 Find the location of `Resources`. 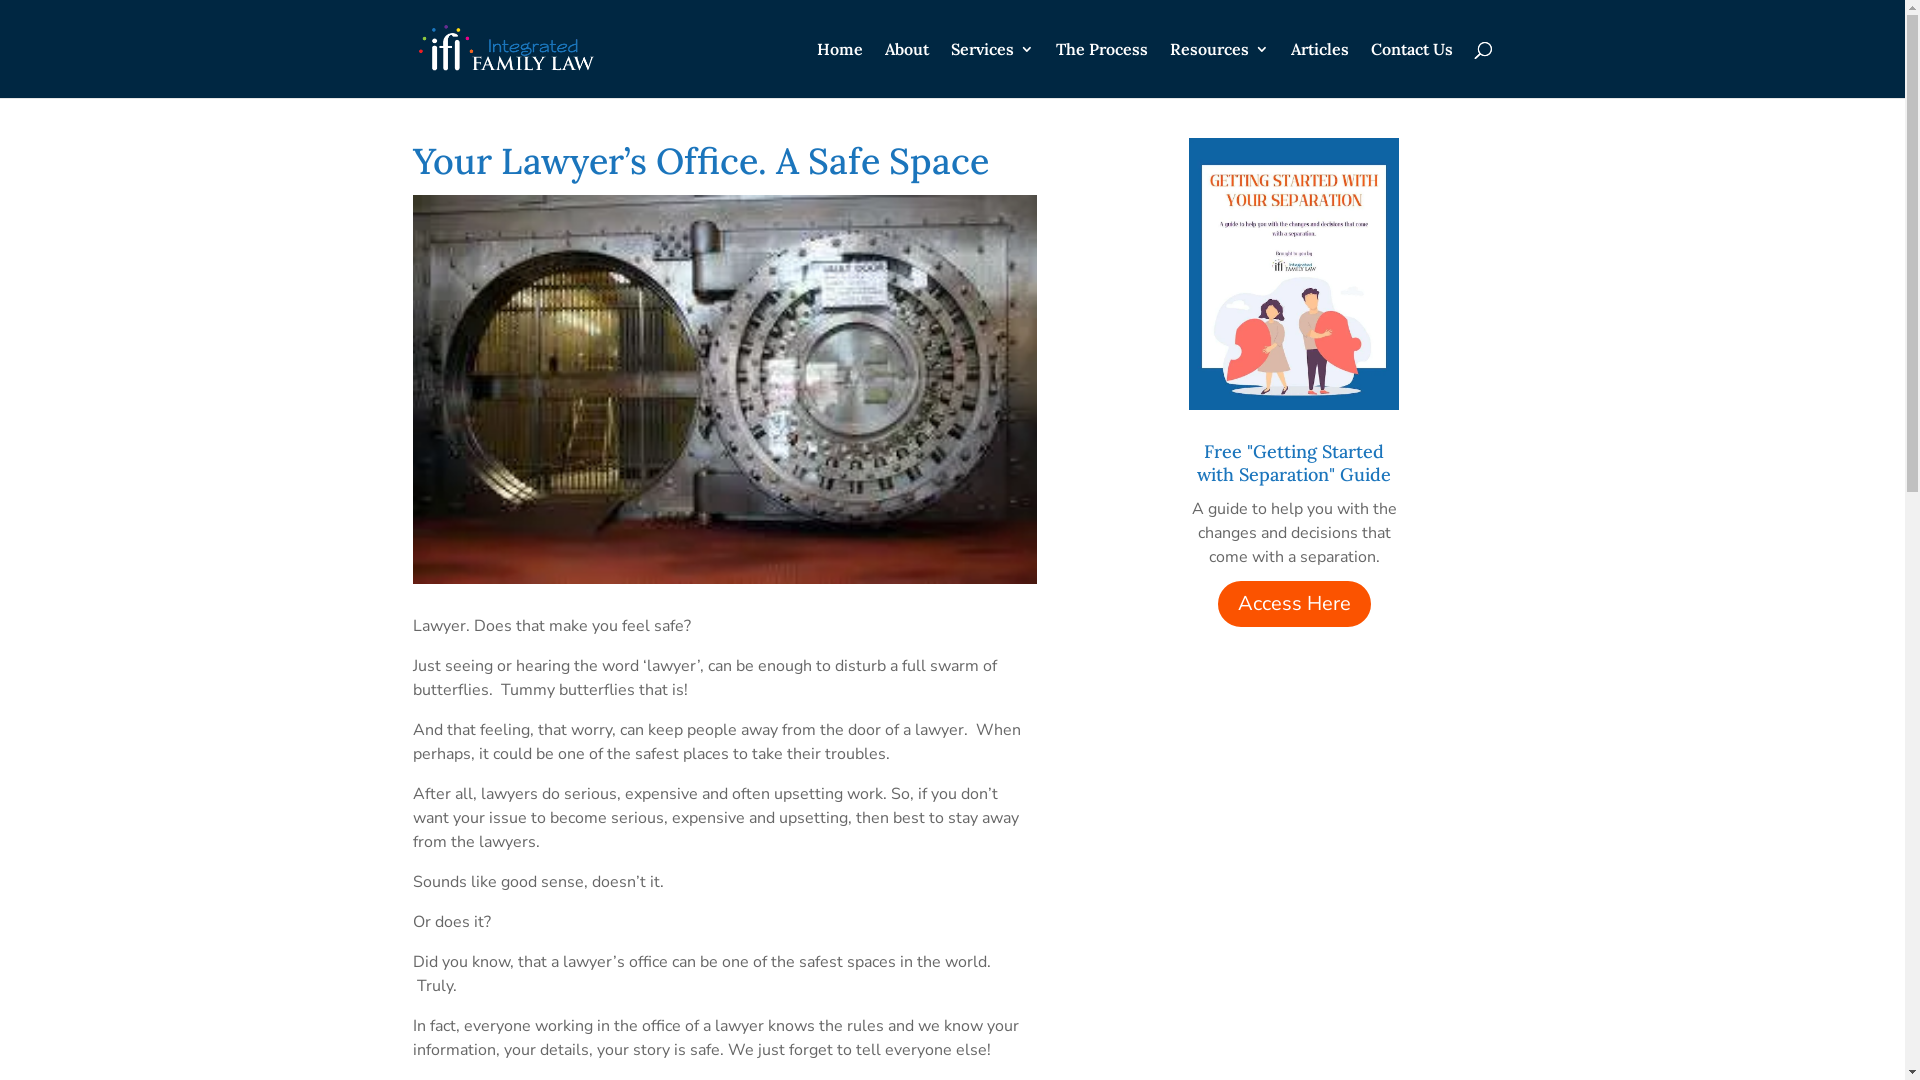

Resources is located at coordinates (1220, 70).